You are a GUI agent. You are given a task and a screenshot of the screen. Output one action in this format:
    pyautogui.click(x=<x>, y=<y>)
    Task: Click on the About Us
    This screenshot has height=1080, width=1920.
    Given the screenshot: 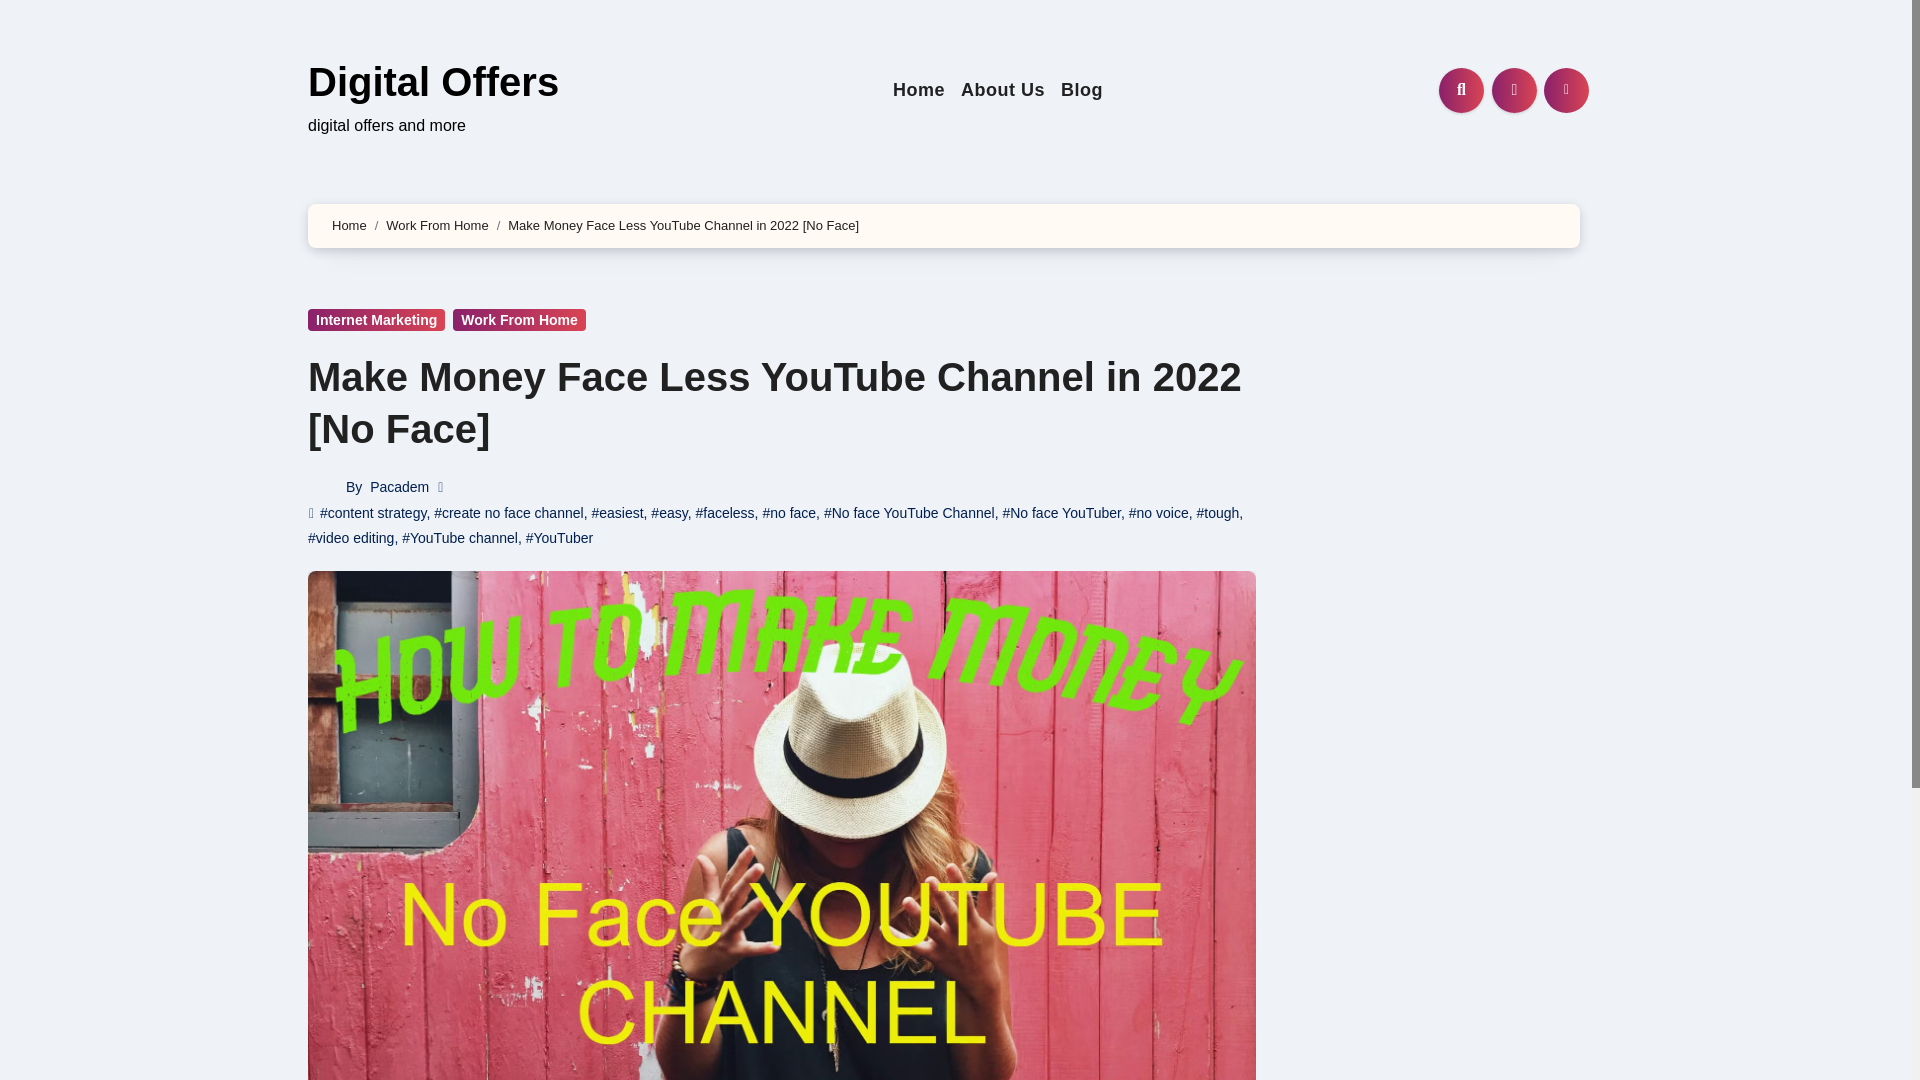 What is the action you would take?
    pyautogui.click(x=1002, y=90)
    